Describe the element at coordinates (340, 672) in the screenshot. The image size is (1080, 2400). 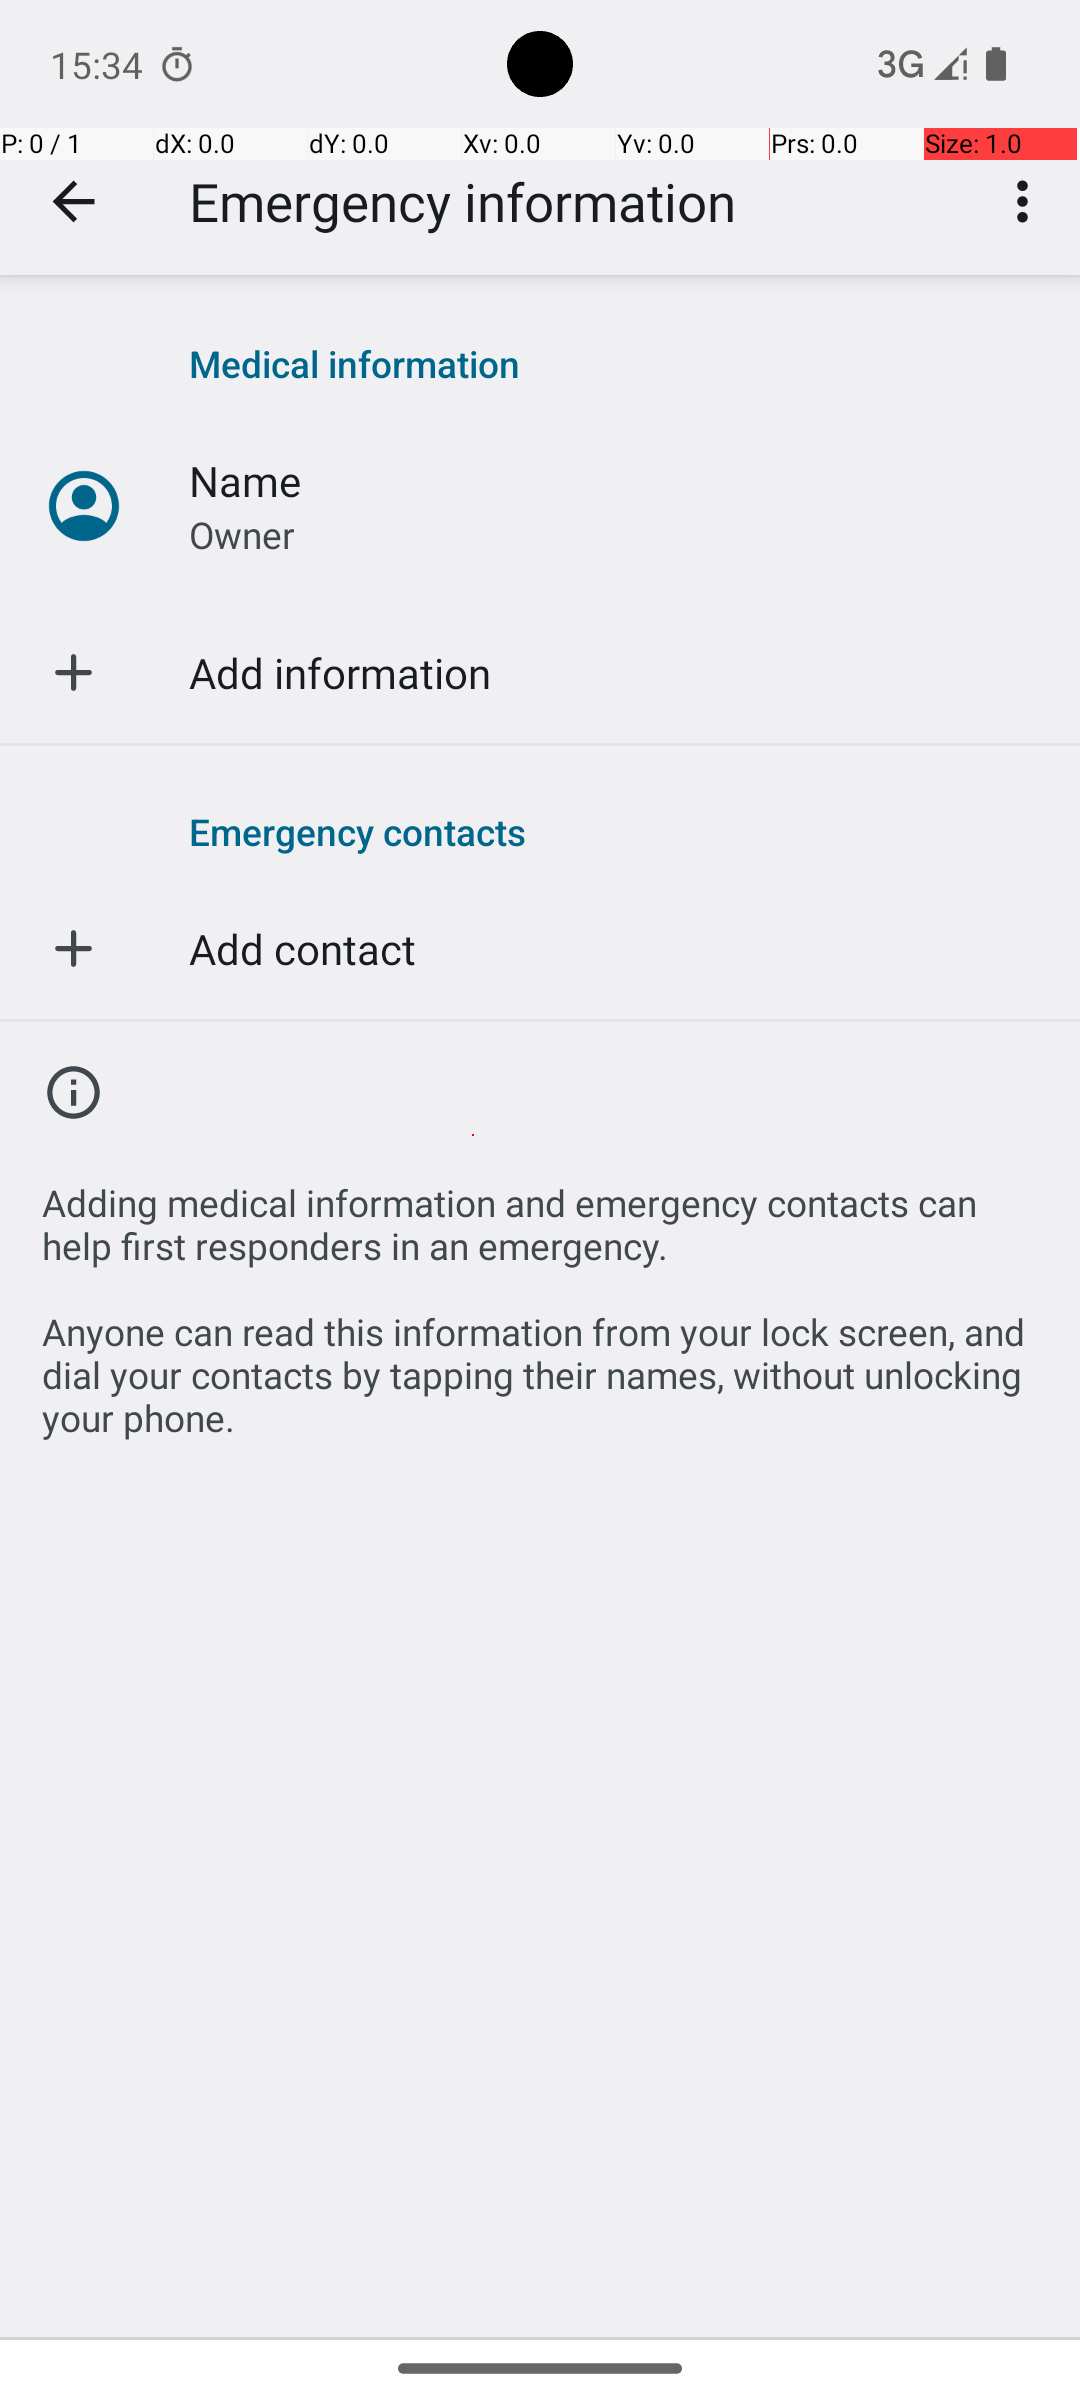
I see `Add information` at that location.